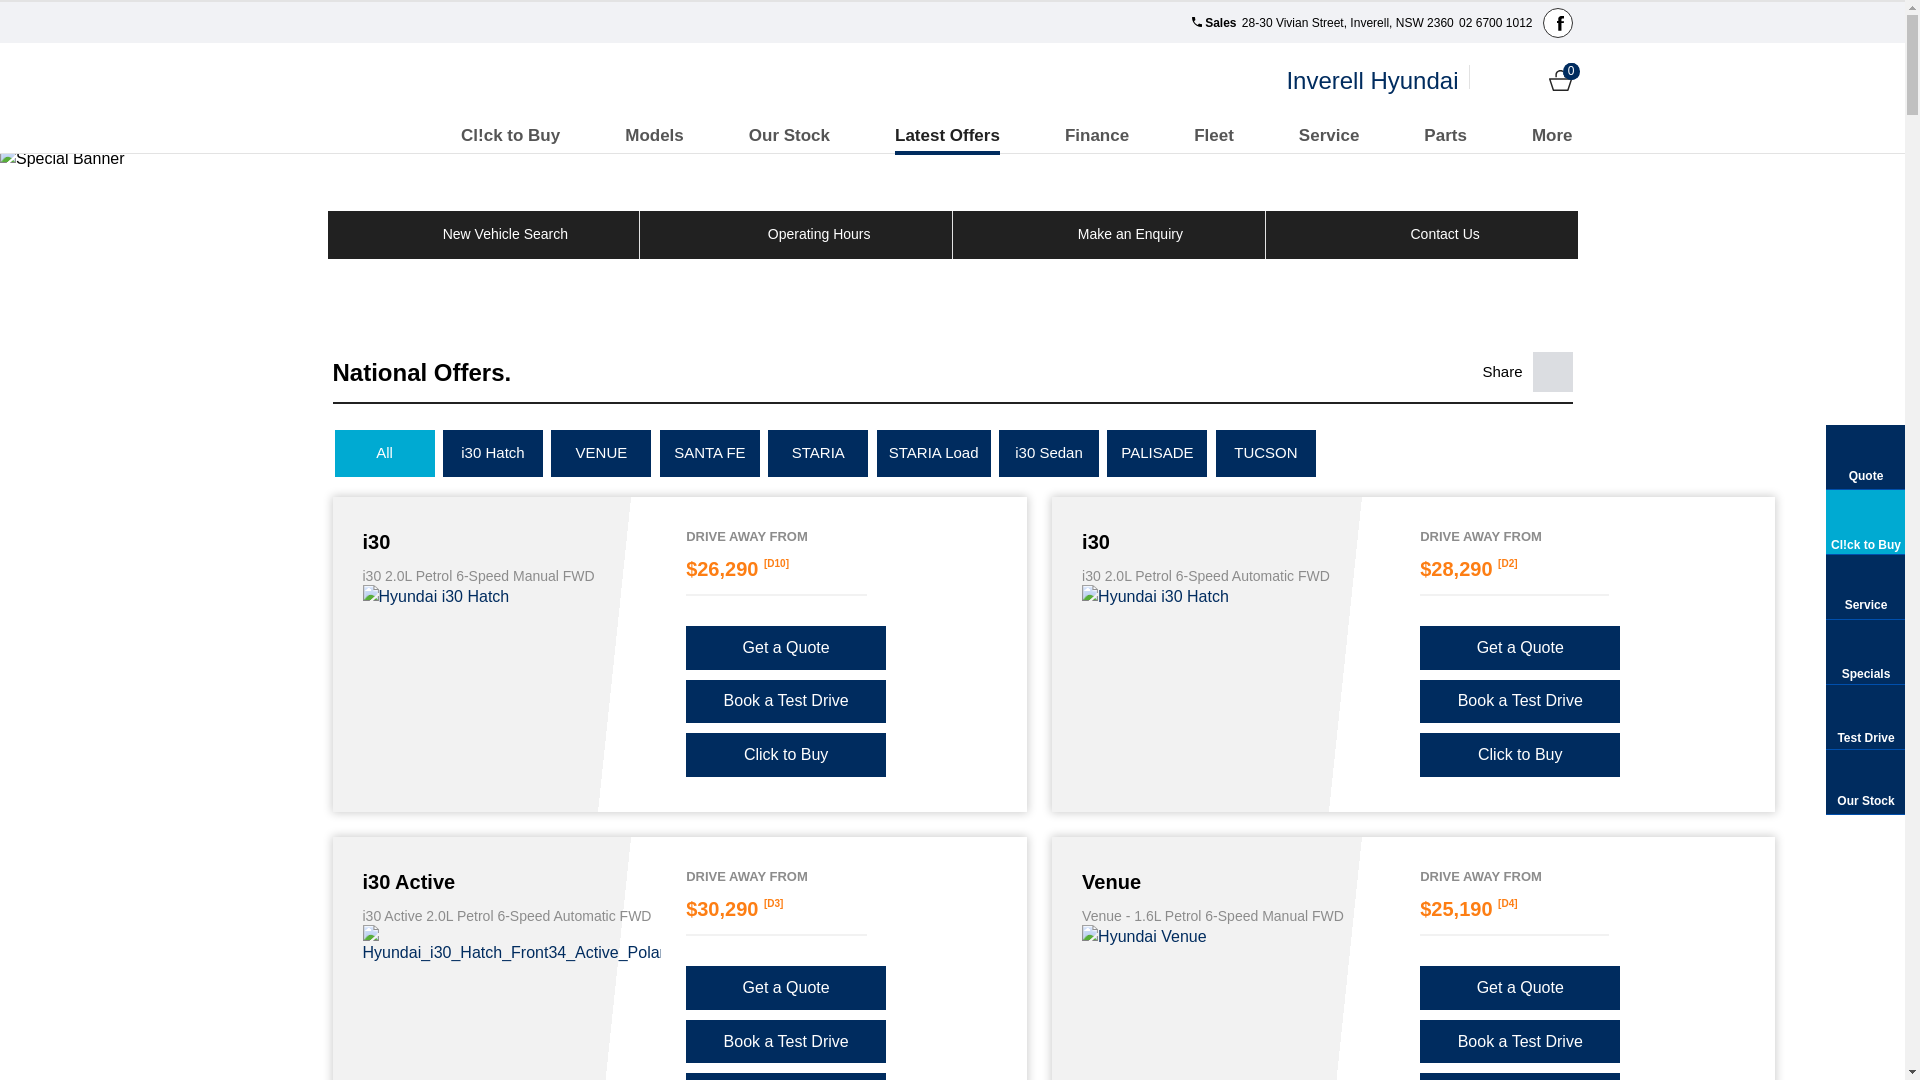 This screenshot has height=1080, width=1920. Describe the element at coordinates (1520, 755) in the screenshot. I see `Click to Buy` at that location.